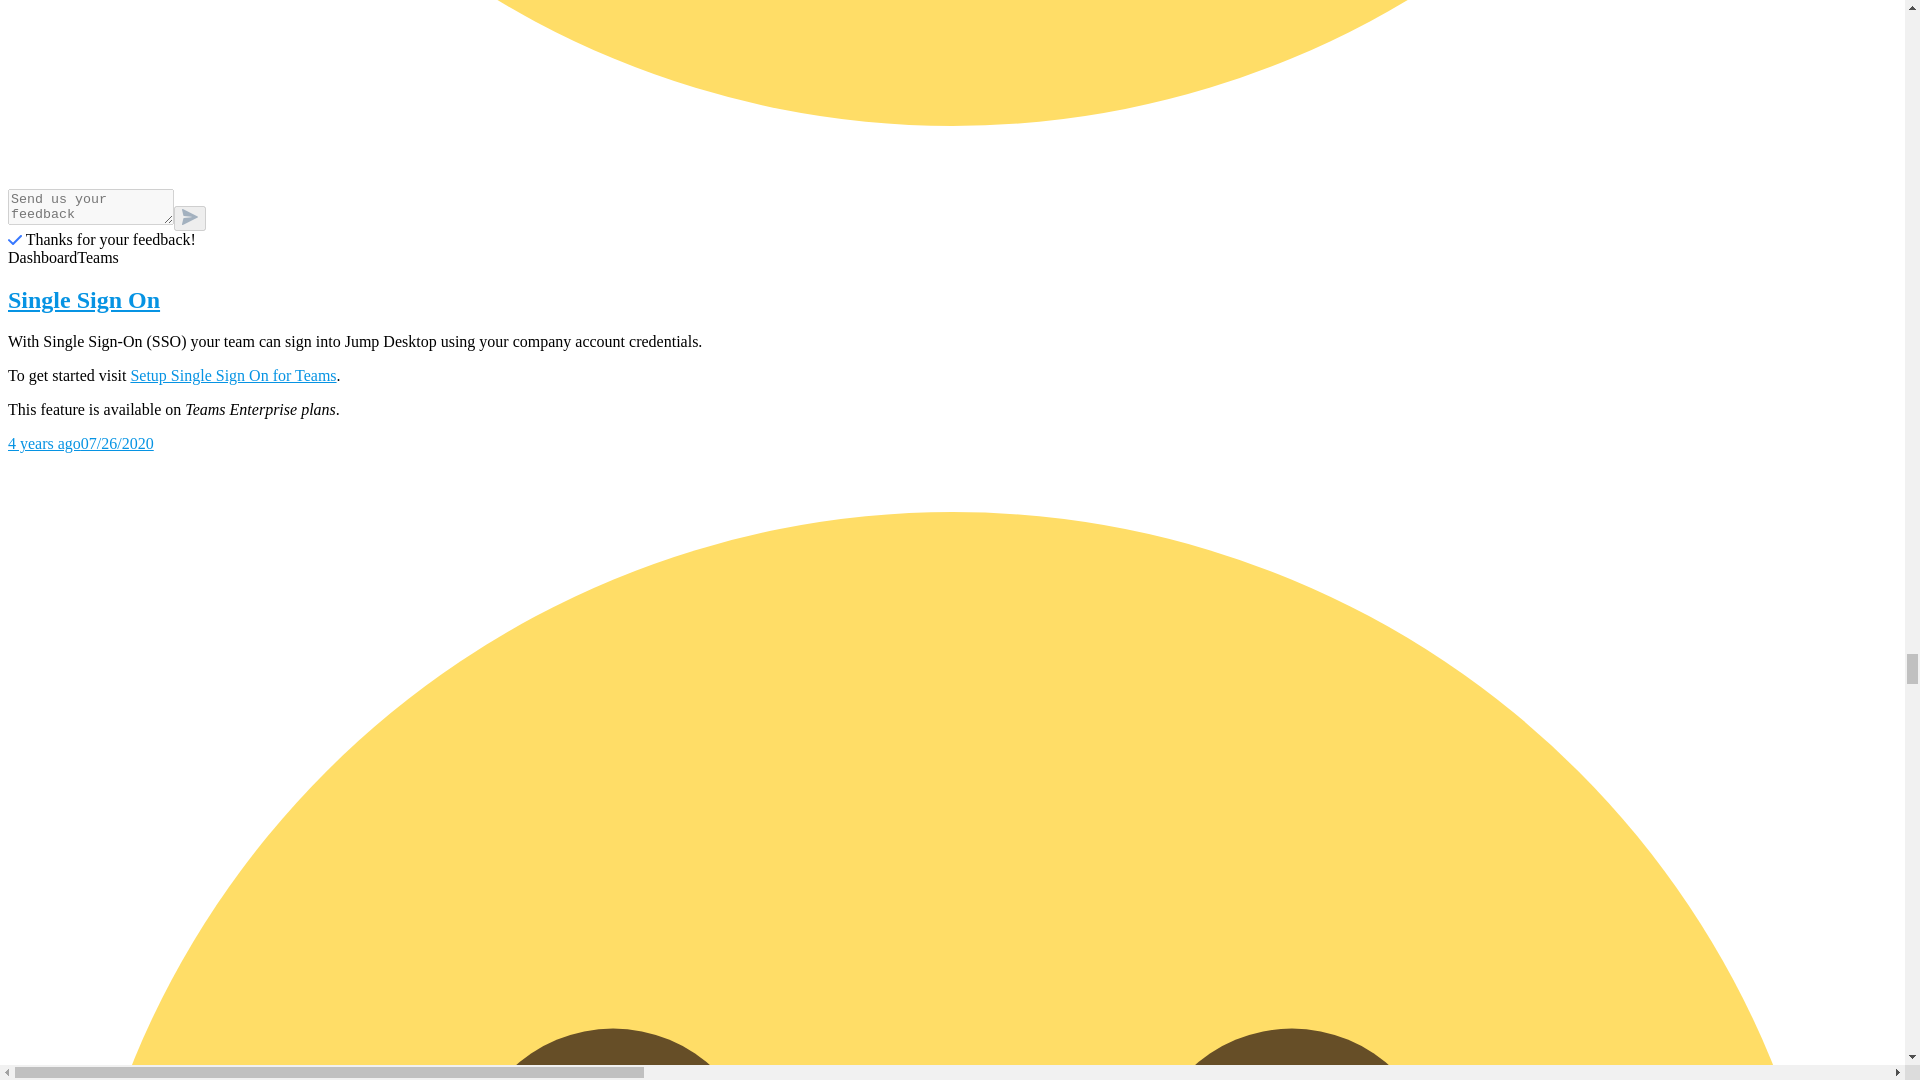  What do you see at coordinates (233, 376) in the screenshot?
I see `Setup Single Sign On for Teams` at bounding box center [233, 376].